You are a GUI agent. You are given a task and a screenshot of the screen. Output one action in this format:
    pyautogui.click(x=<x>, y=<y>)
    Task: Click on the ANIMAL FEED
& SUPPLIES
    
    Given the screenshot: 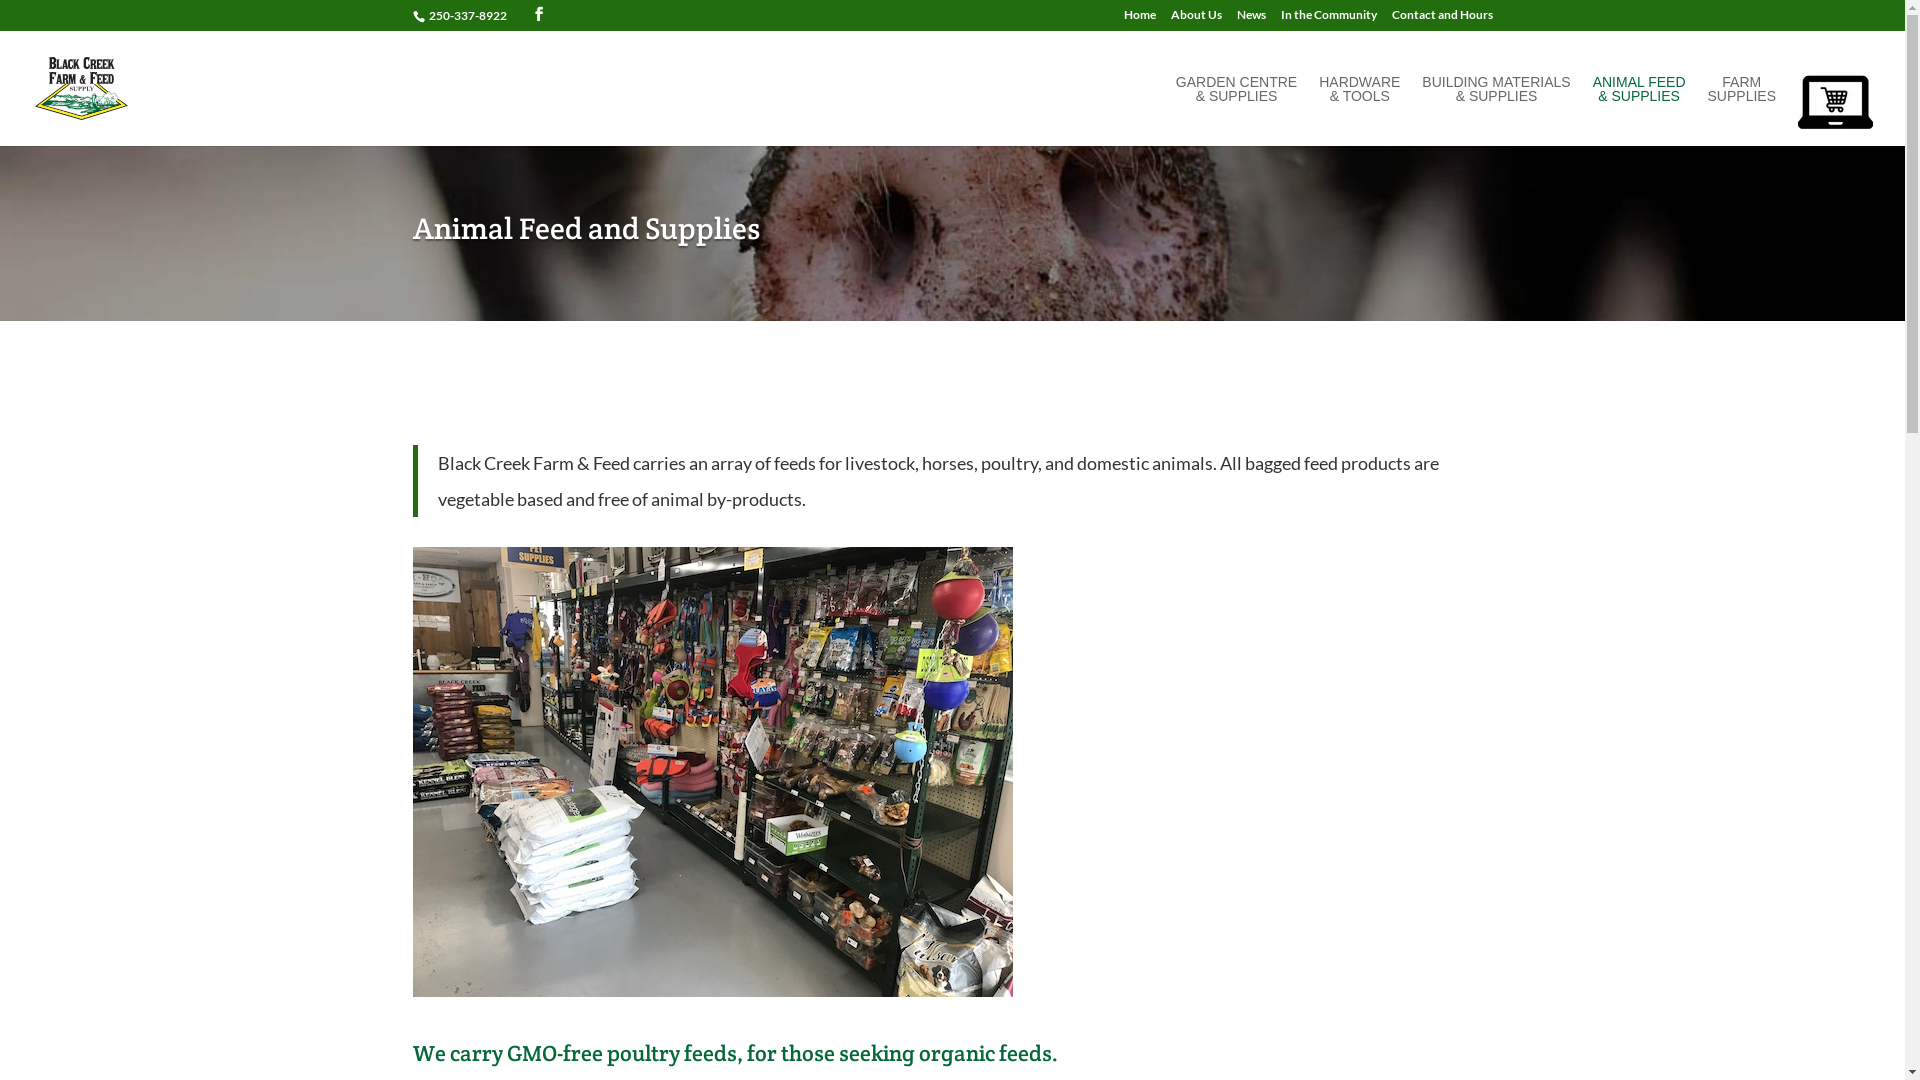 What is the action you would take?
    pyautogui.click(x=1640, y=110)
    